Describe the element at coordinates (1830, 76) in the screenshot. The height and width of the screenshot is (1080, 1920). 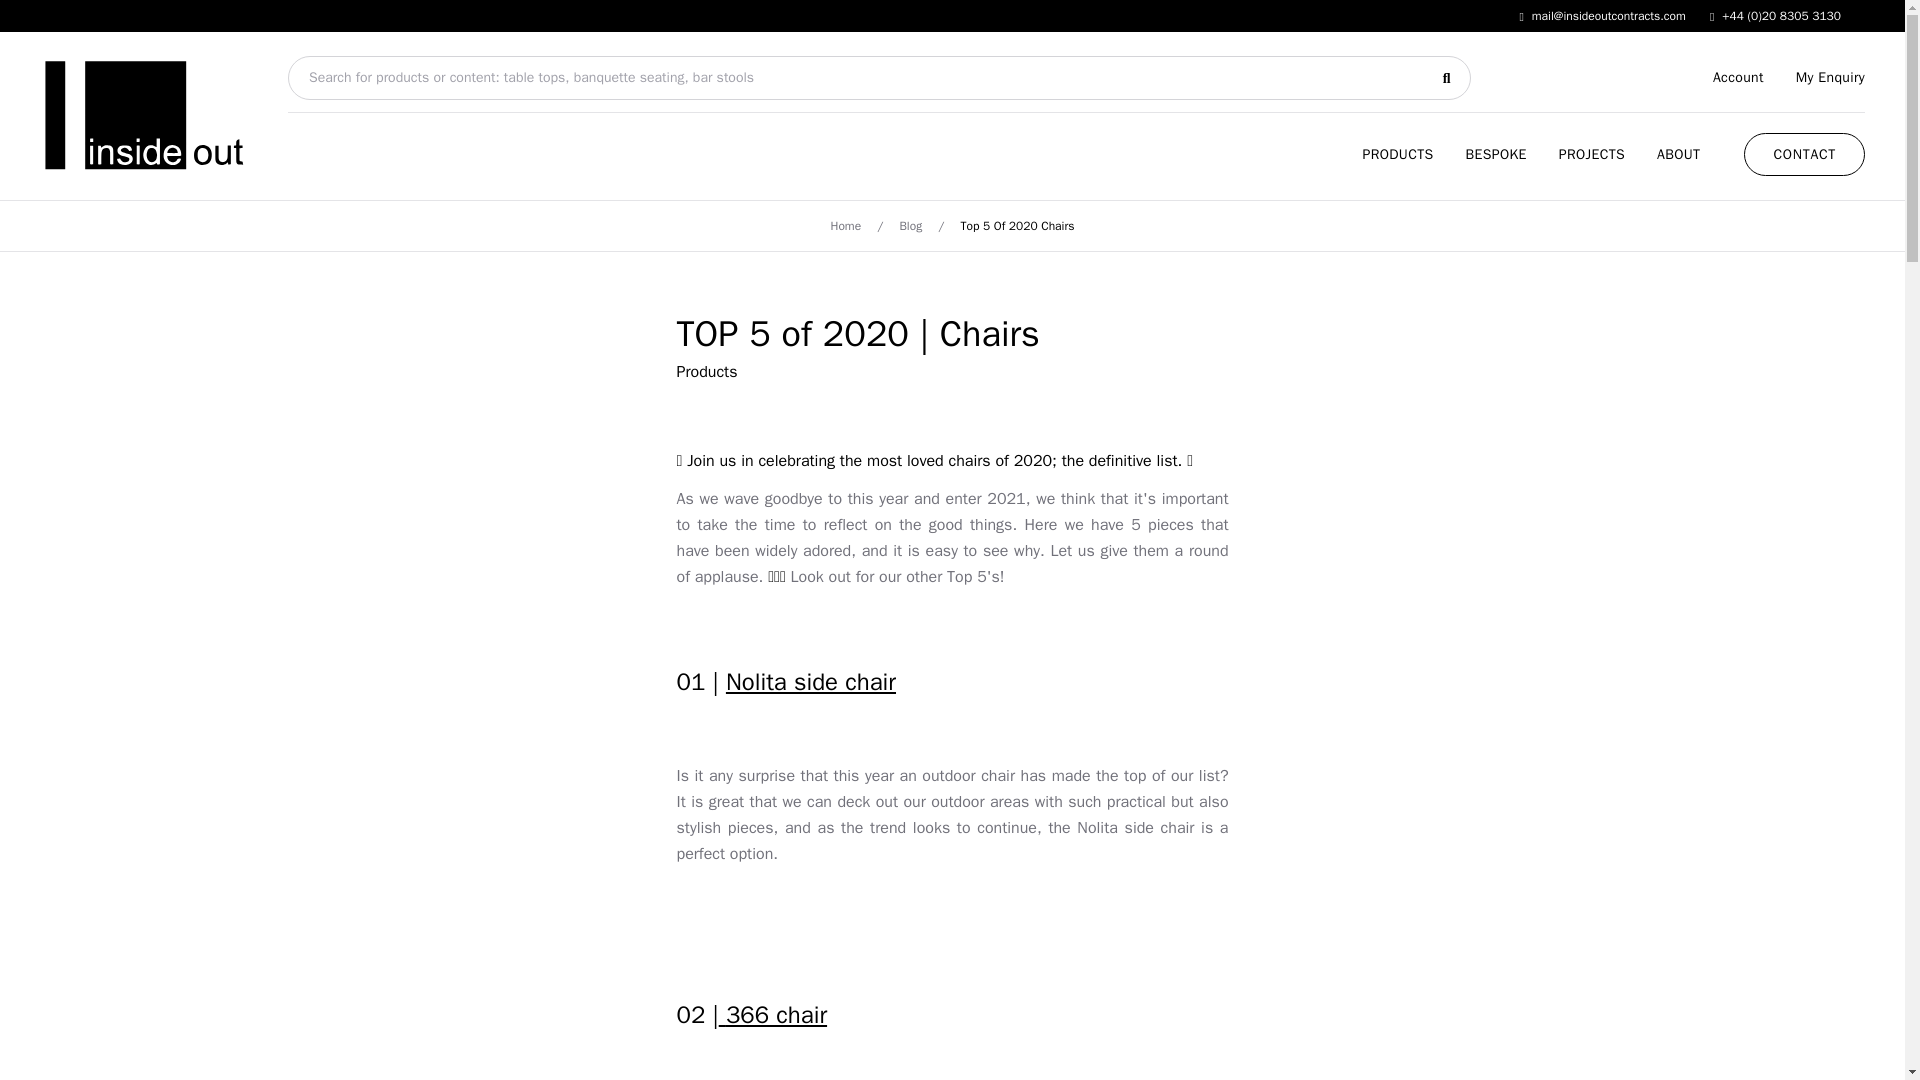
I see `My Enquiry` at that location.